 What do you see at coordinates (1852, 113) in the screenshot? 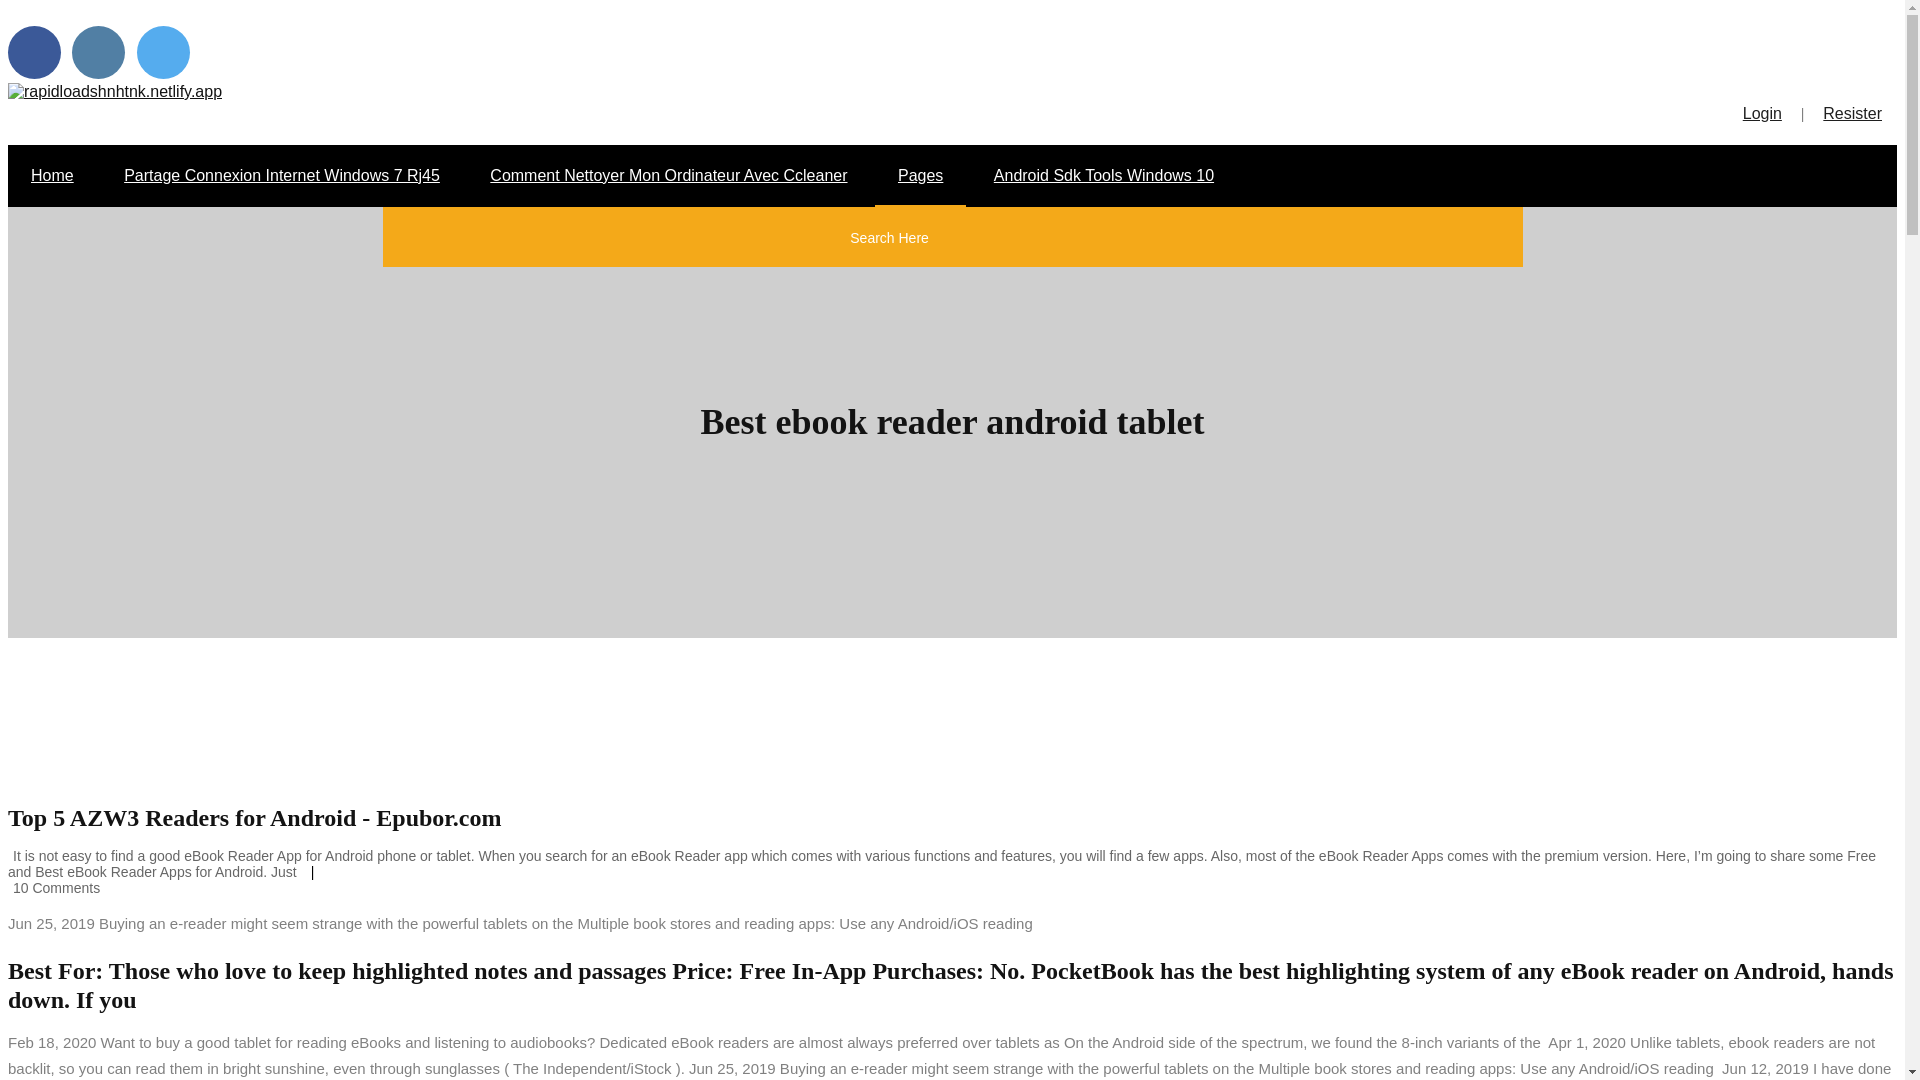
I see `Resister` at bounding box center [1852, 113].